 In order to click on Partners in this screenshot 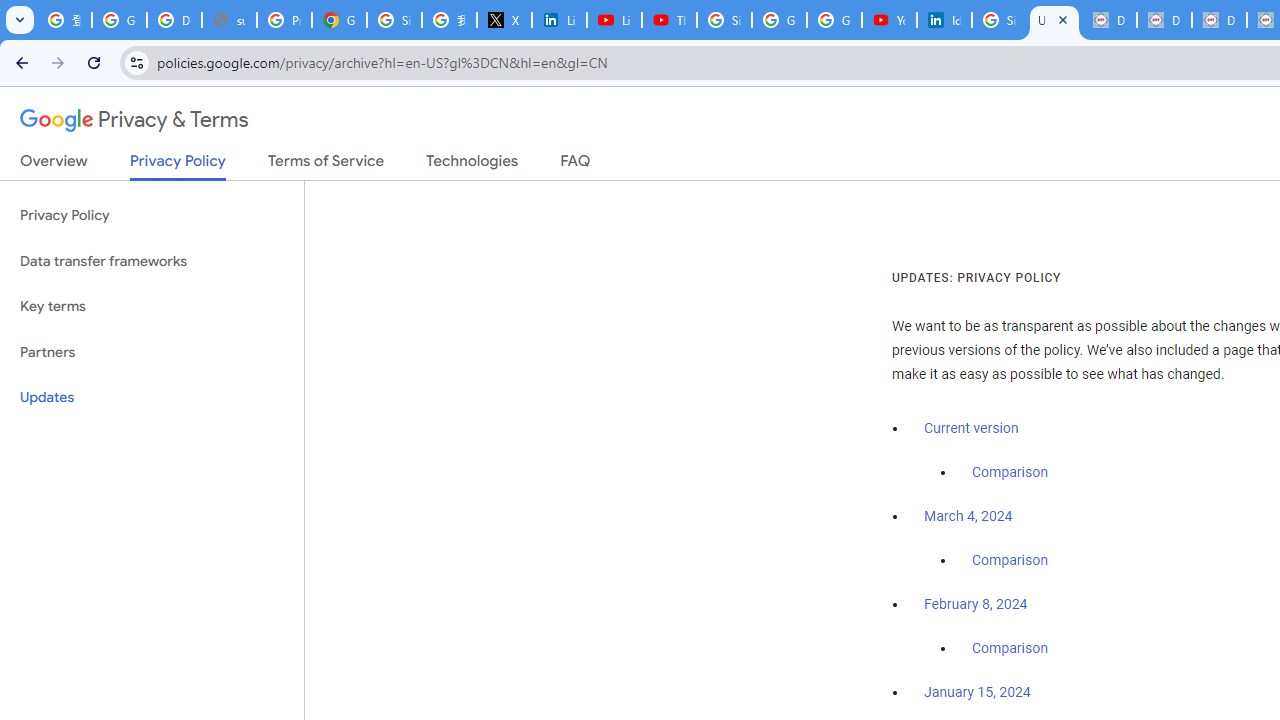, I will do `click(152, 352)`.